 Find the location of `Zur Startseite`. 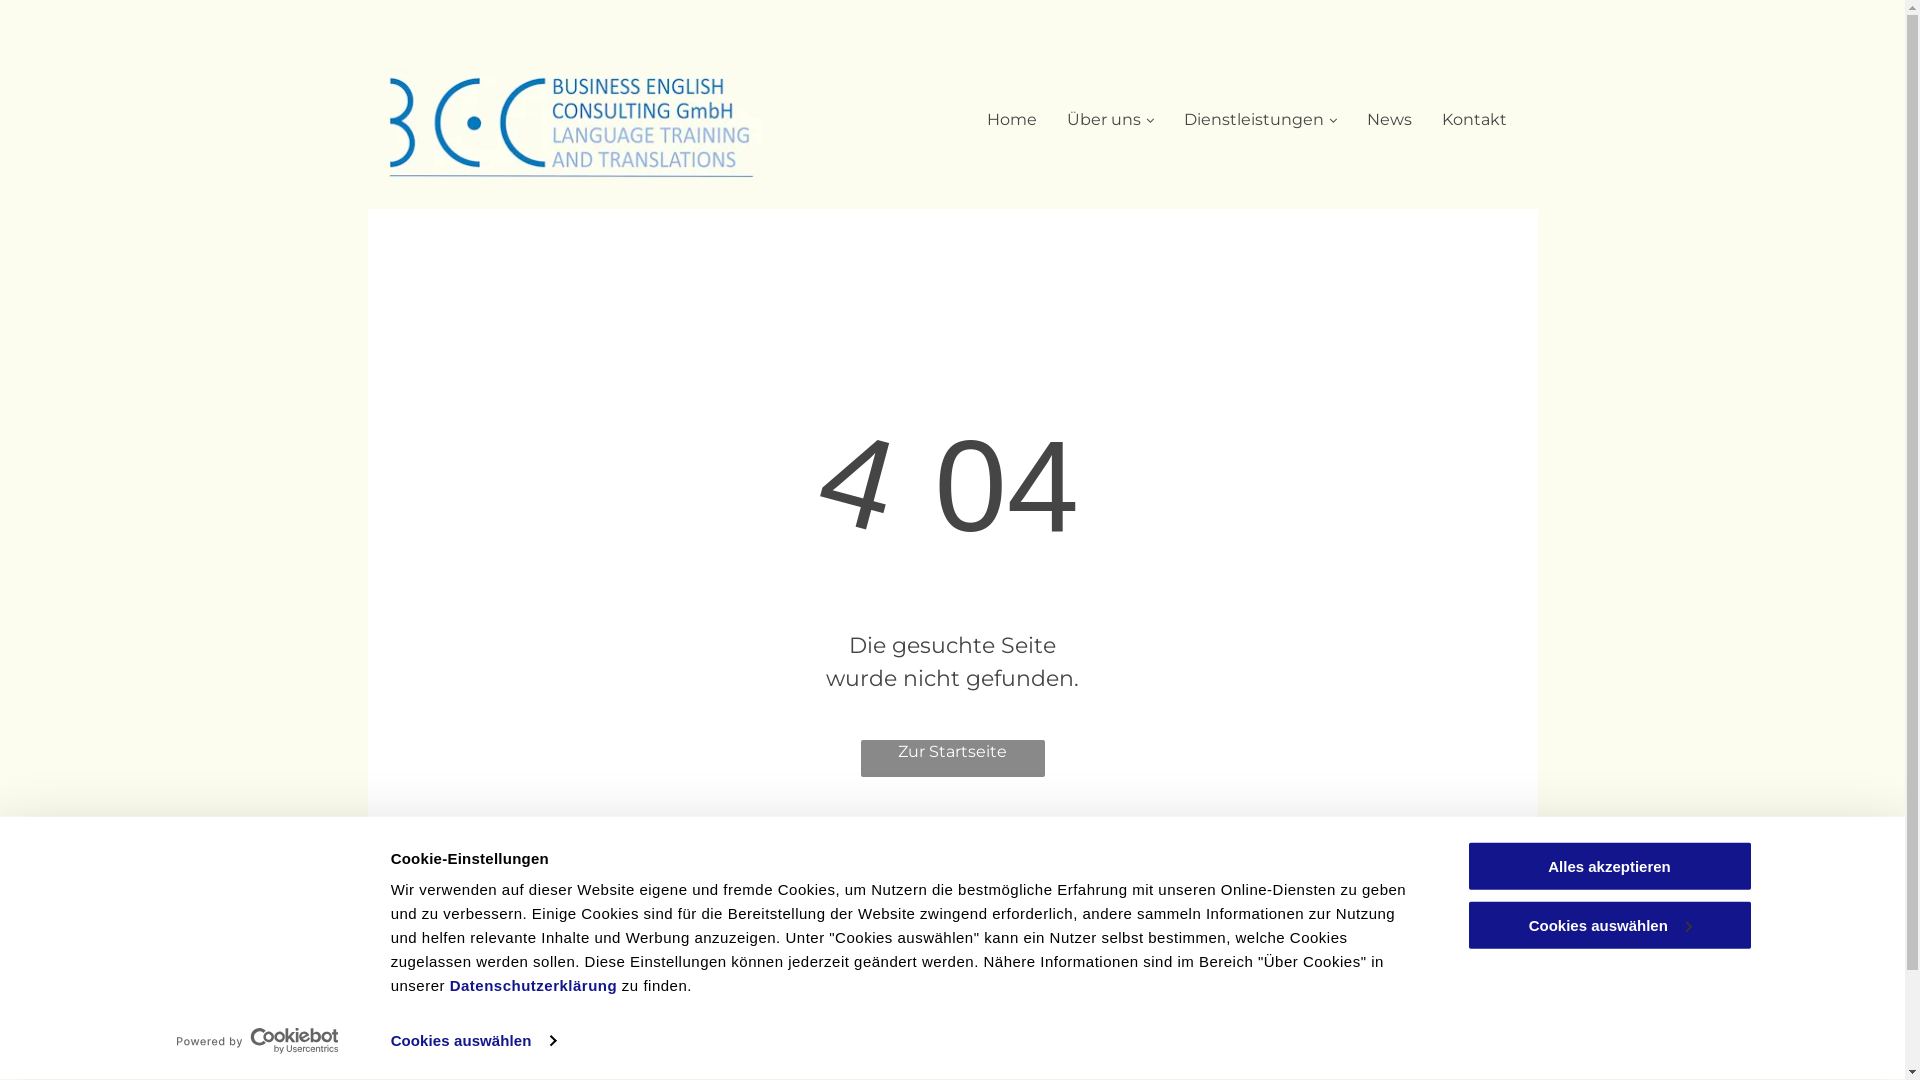

Zur Startseite is located at coordinates (952, 758).